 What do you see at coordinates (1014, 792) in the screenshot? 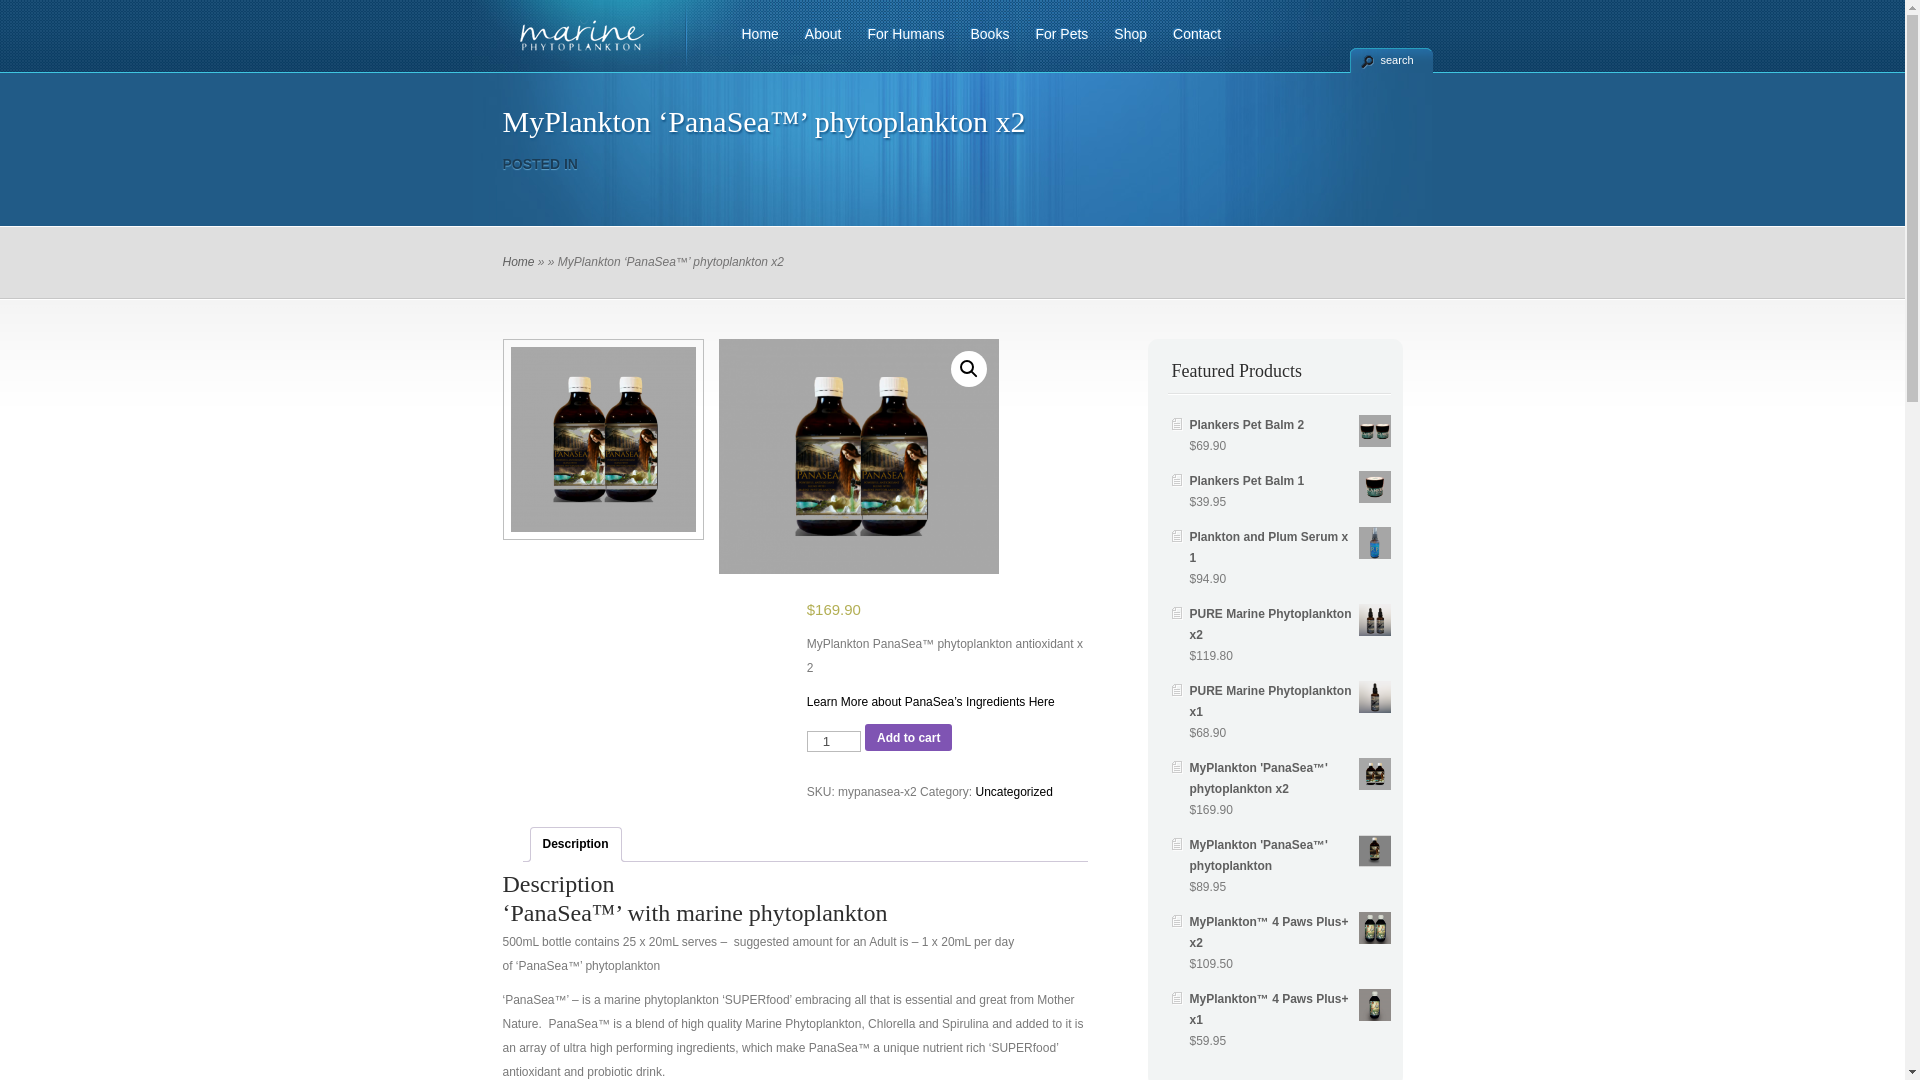
I see `Uncategorized` at bounding box center [1014, 792].